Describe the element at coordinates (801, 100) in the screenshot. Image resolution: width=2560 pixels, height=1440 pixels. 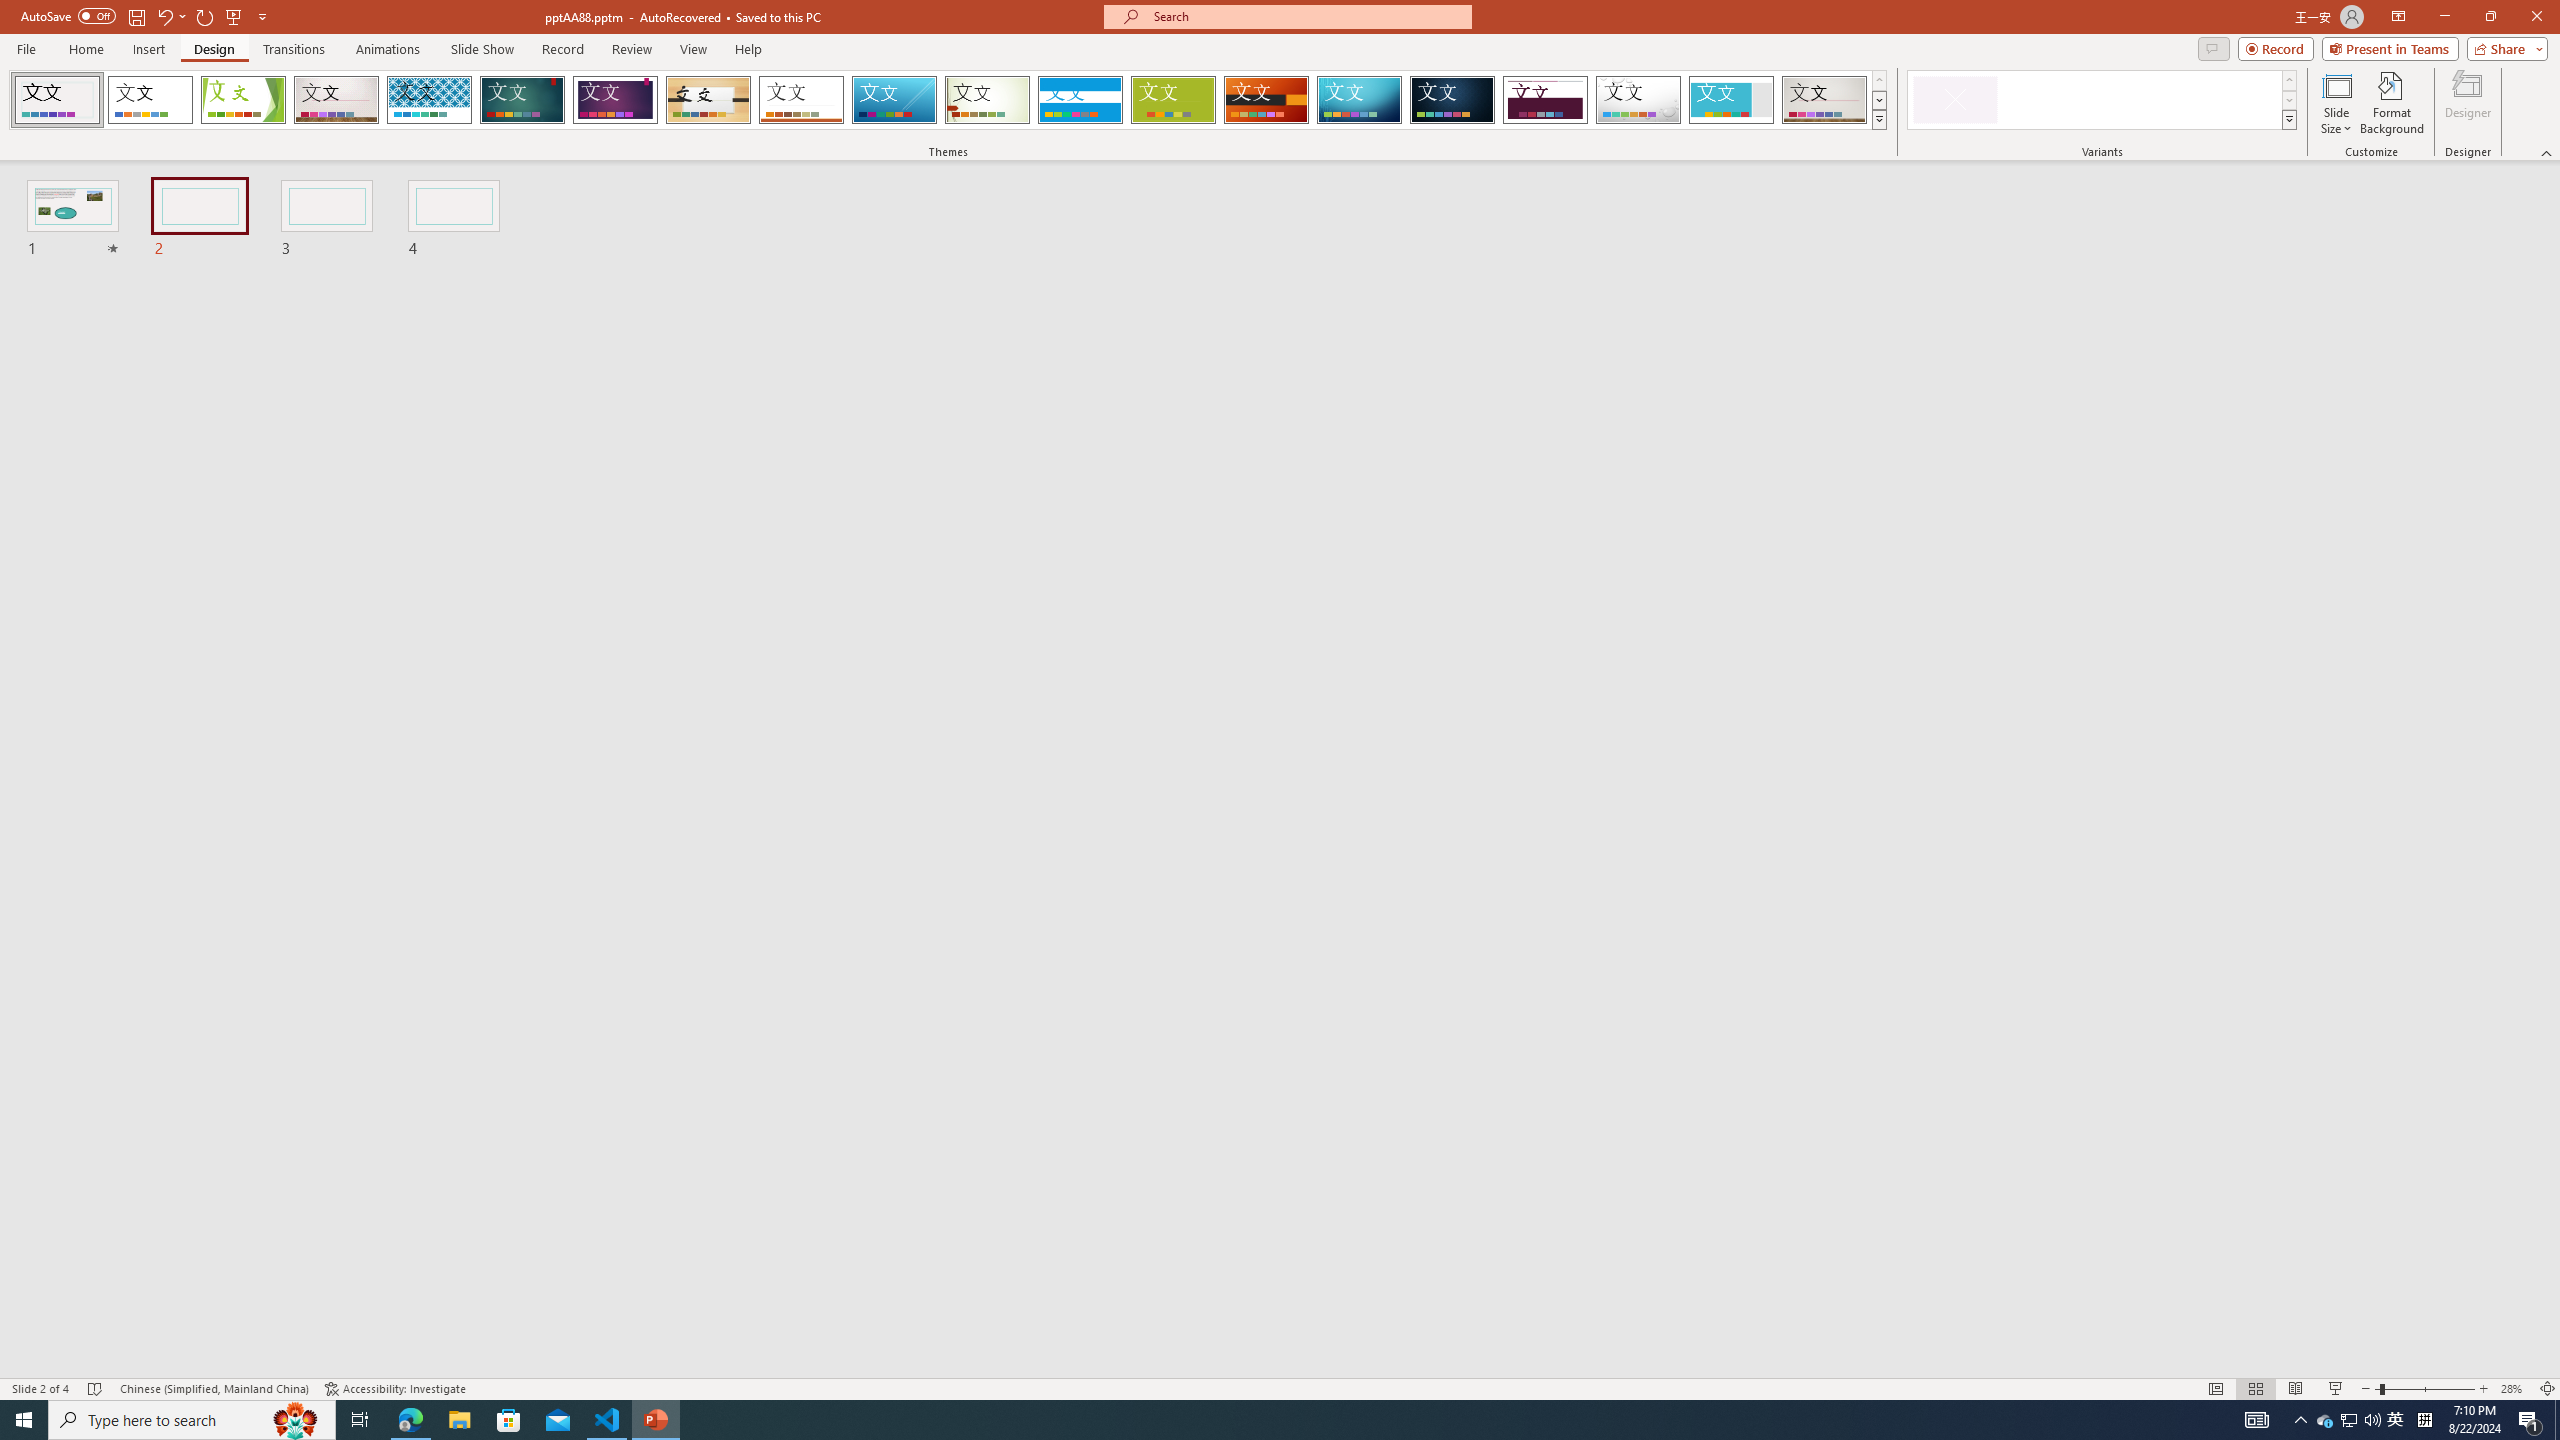
I see `Retrospect Loading Preview...` at that location.